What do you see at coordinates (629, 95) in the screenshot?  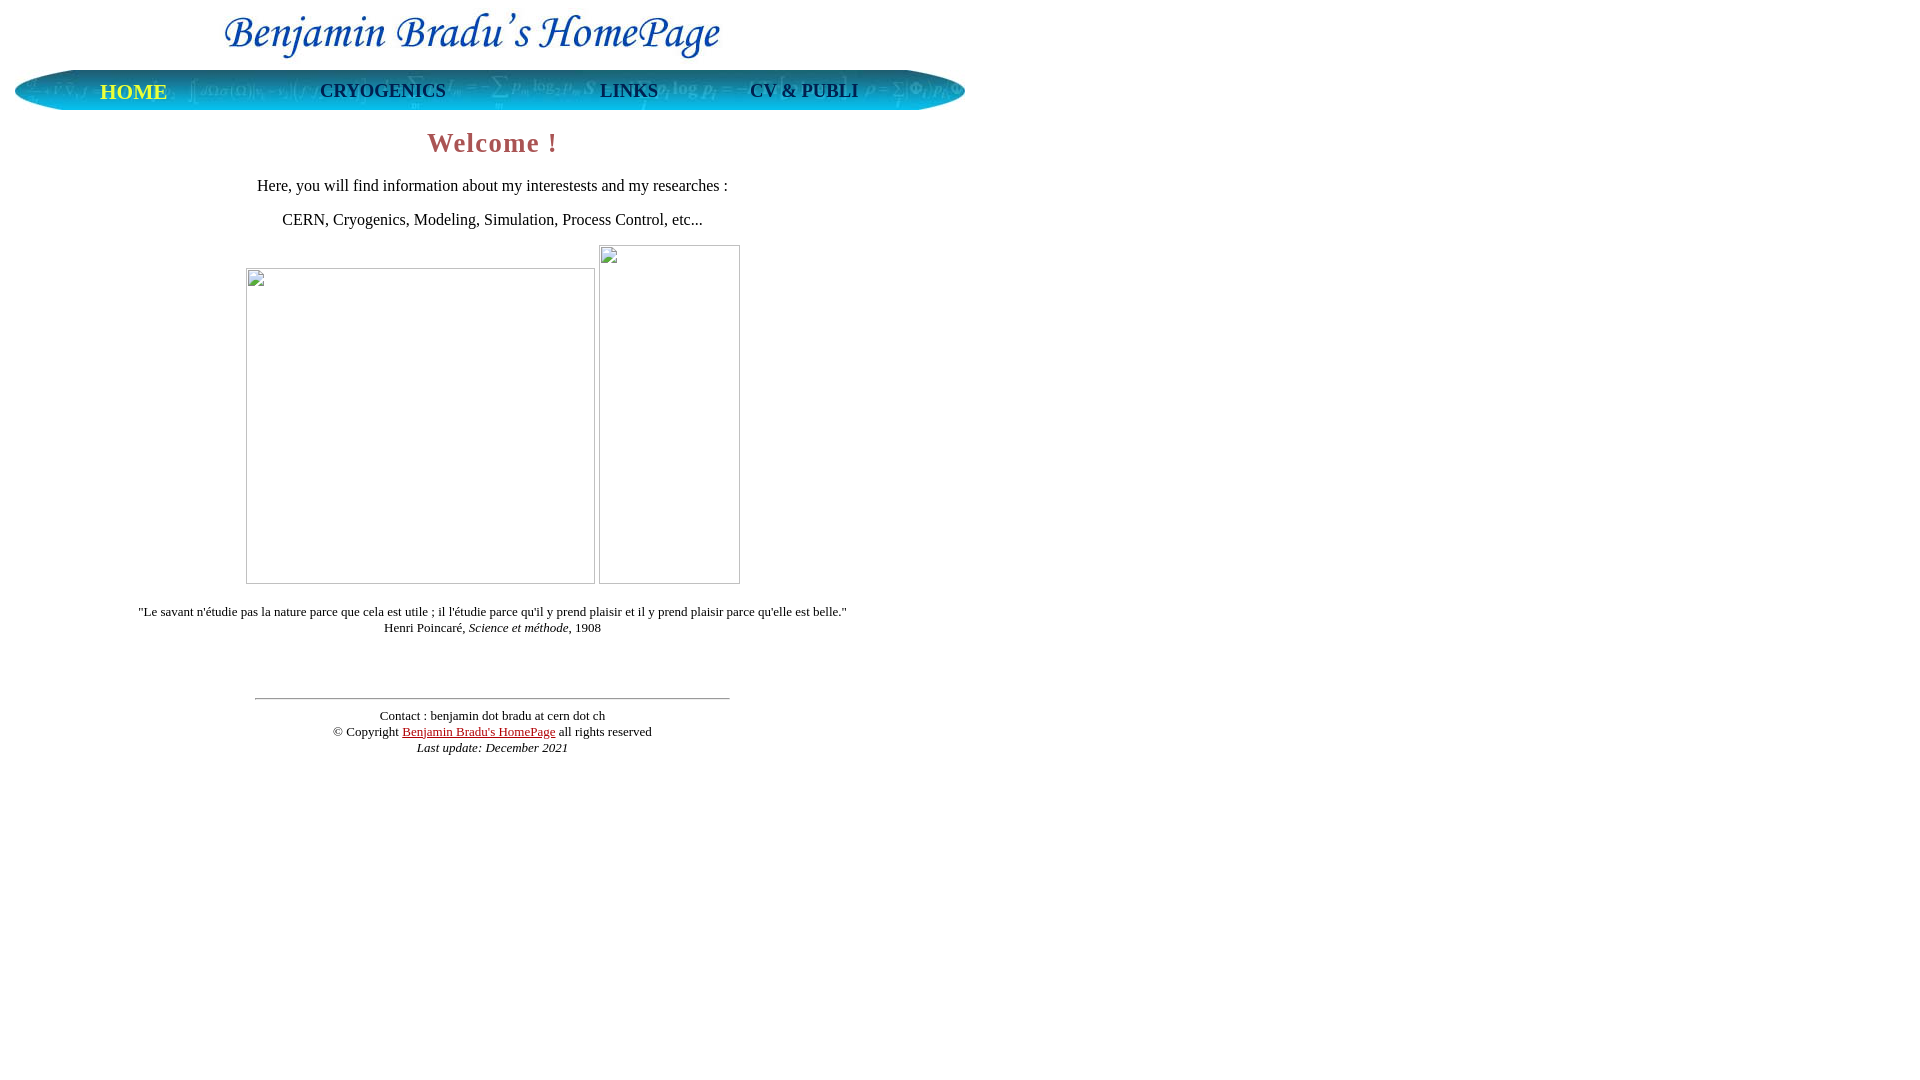 I see `LINKS` at bounding box center [629, 95].